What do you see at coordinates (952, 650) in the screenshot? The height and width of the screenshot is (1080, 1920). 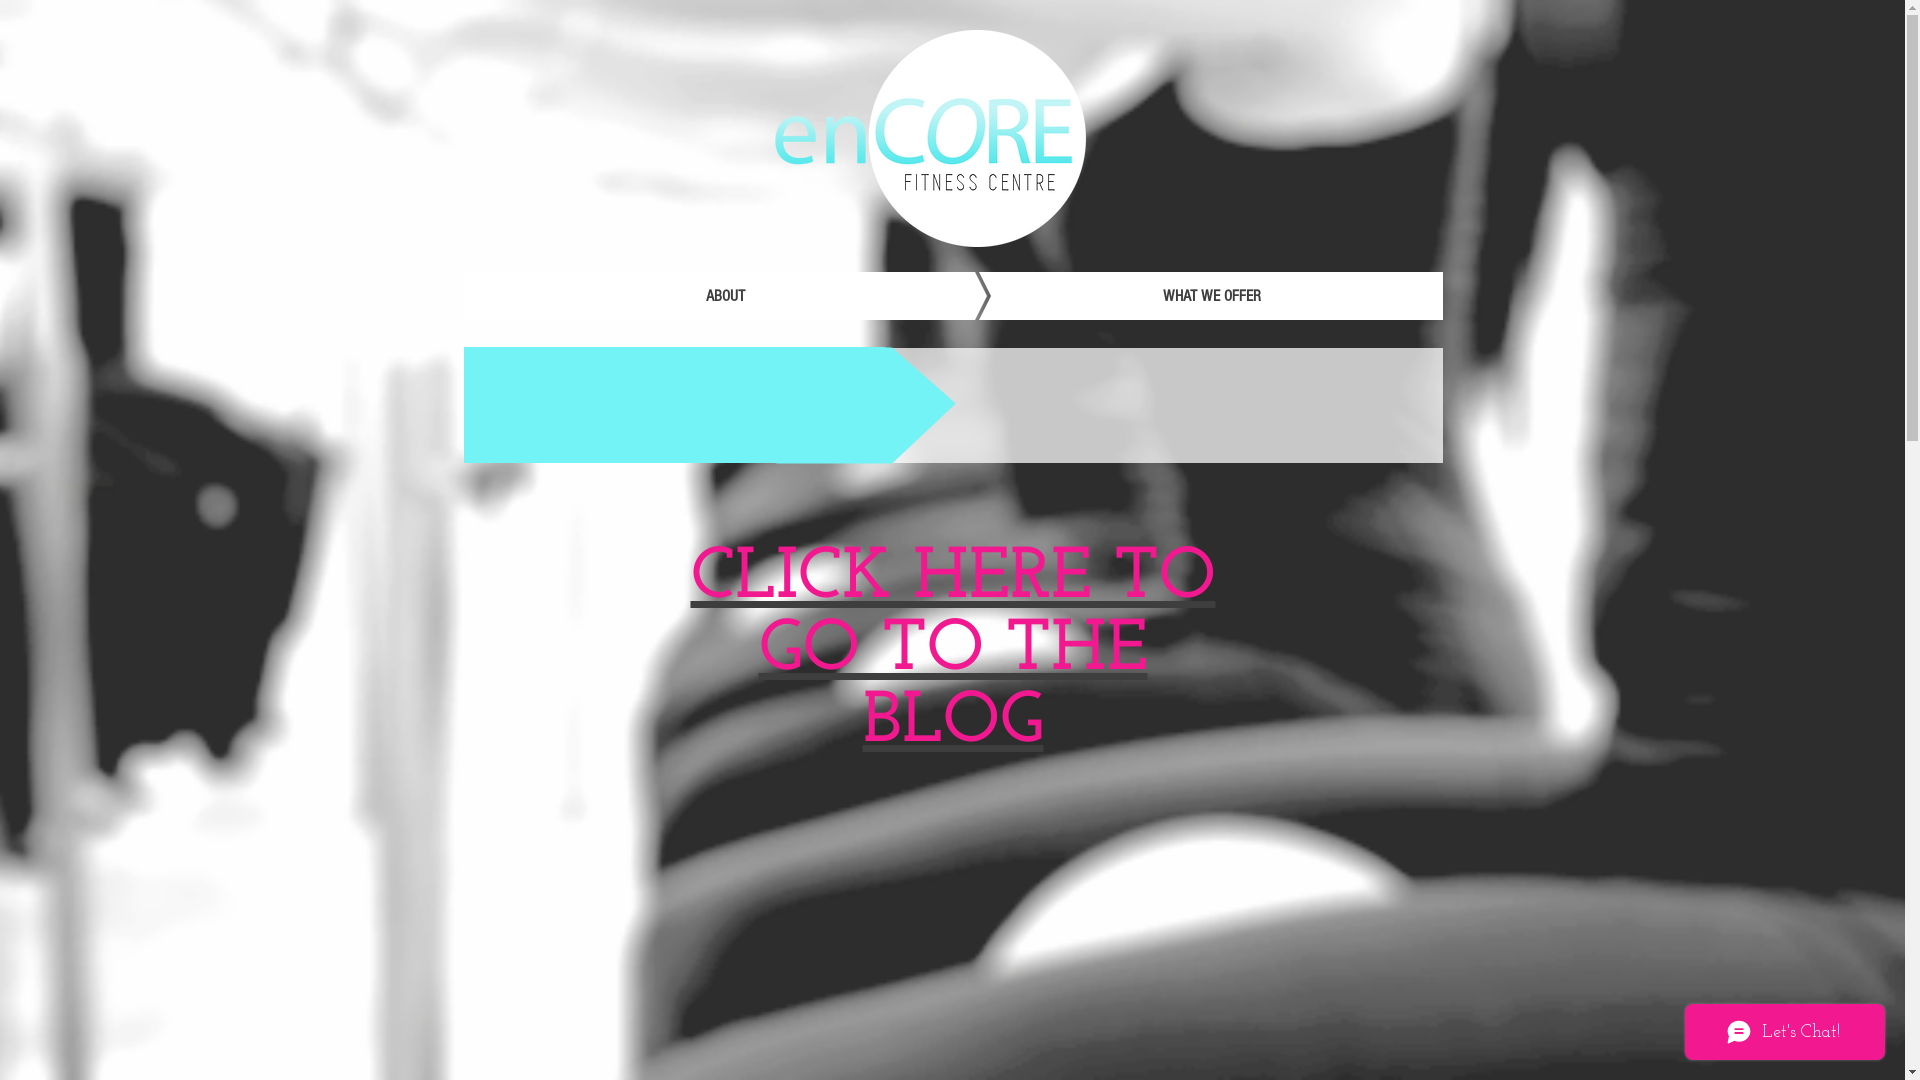 I see `CLICK HERE TO GO TO THE BLOG` at bounding box center [952, 650].